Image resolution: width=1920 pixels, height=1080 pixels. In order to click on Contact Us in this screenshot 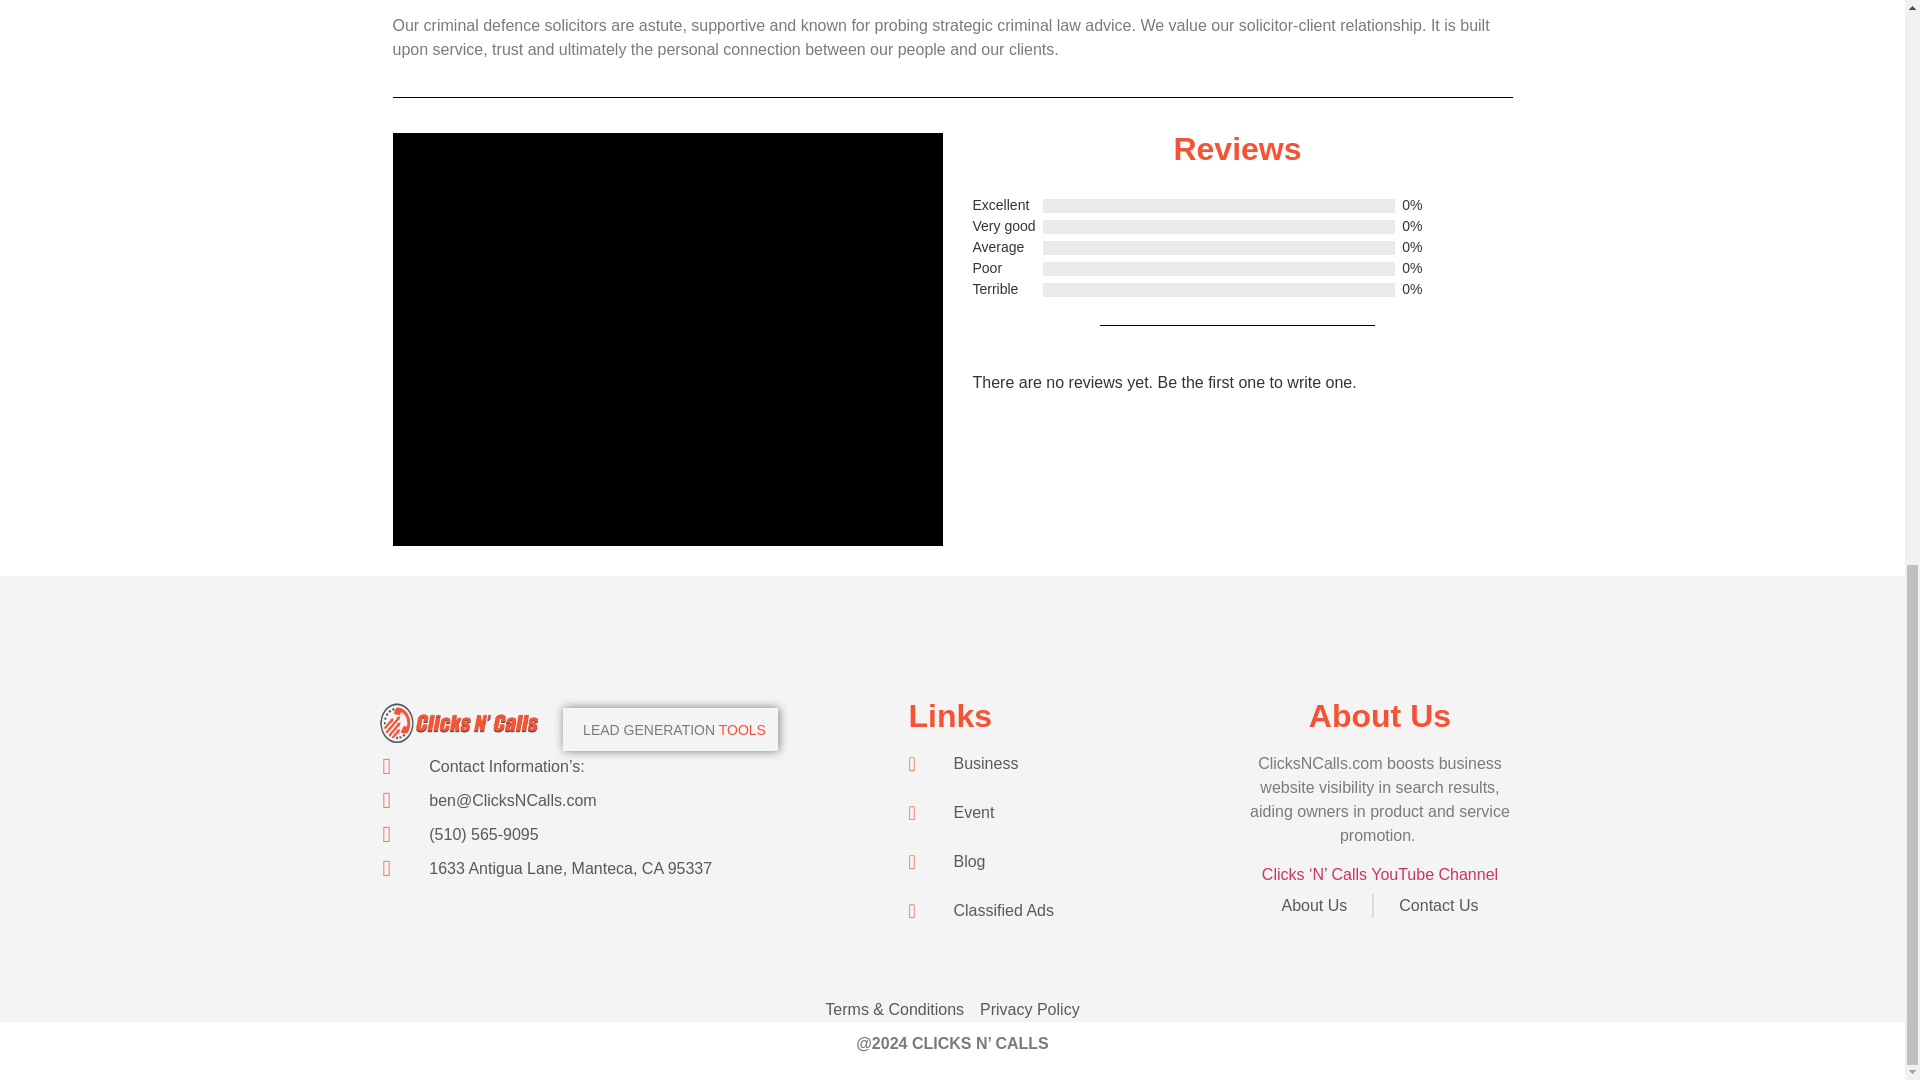, I will do `click(1438, 906)`.